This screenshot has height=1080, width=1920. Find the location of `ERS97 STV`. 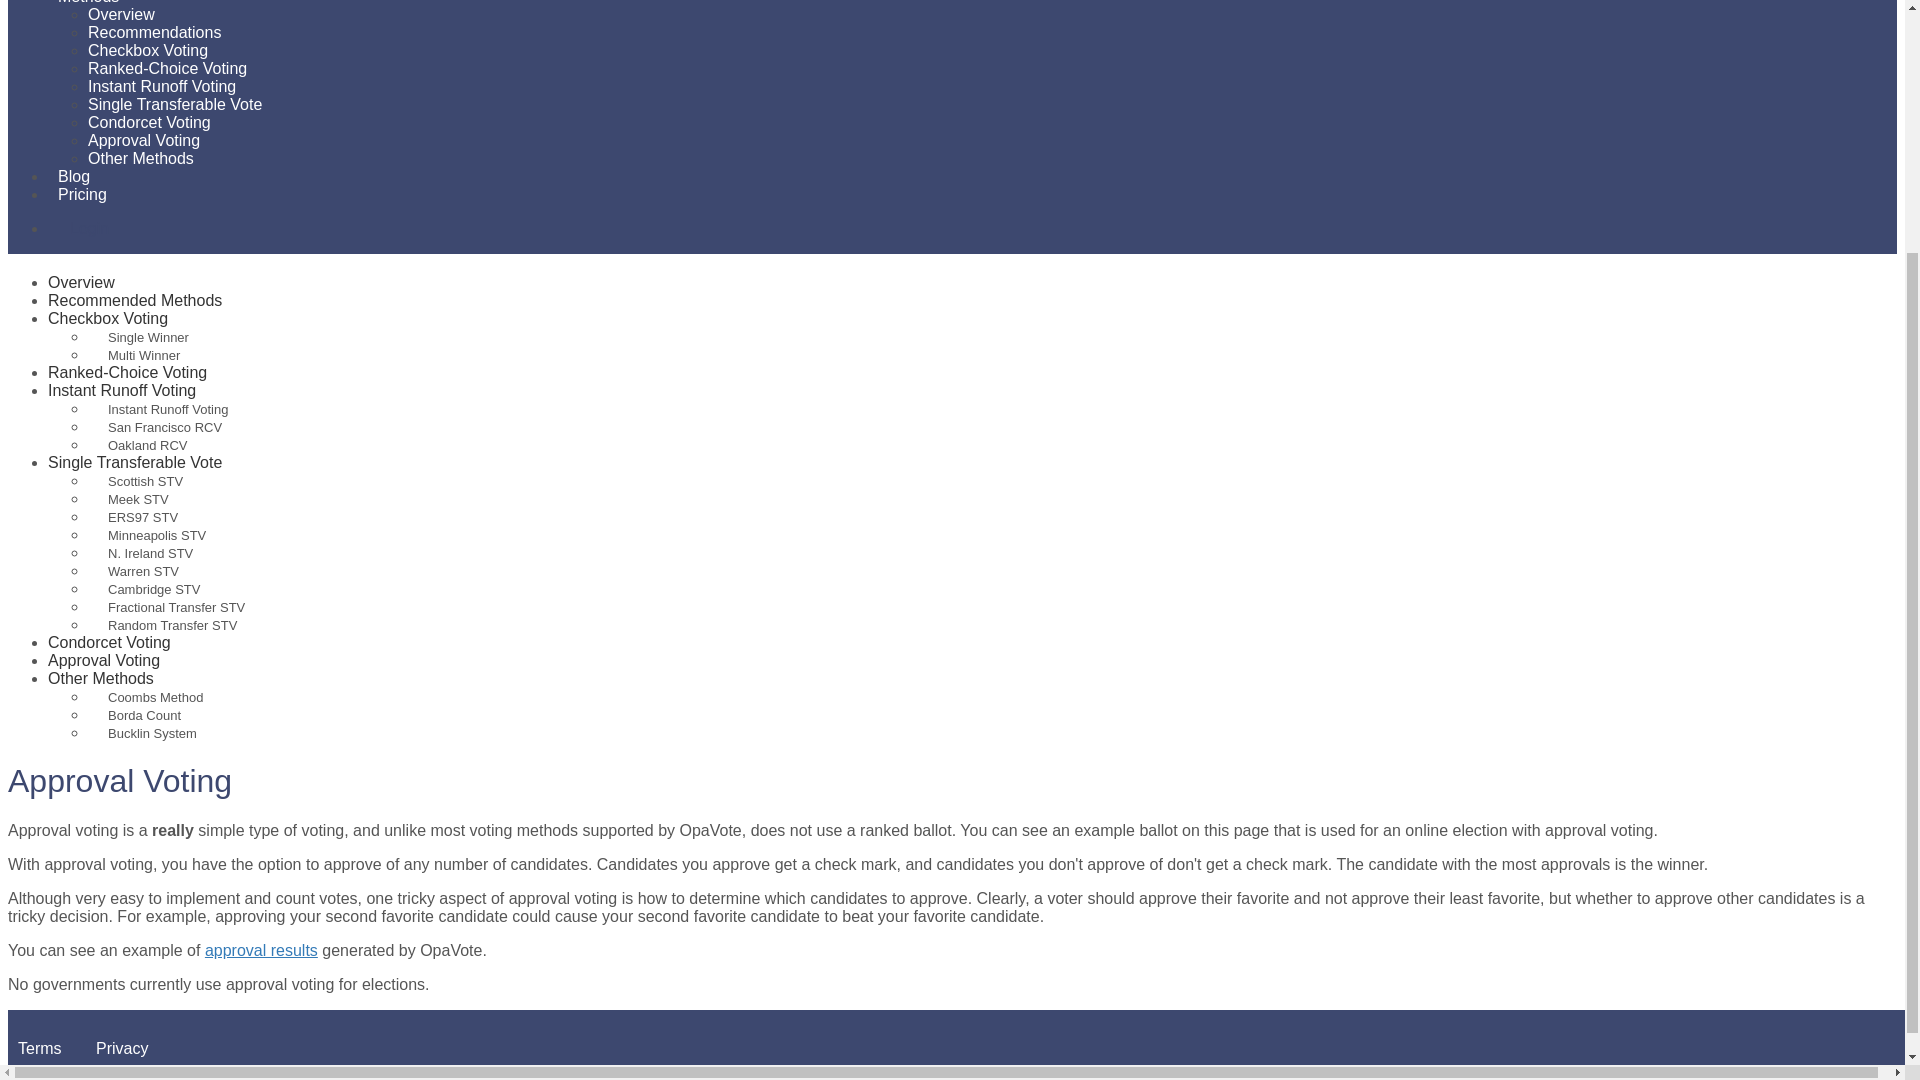

ERS97 STV is located at coordinates (133, 516).